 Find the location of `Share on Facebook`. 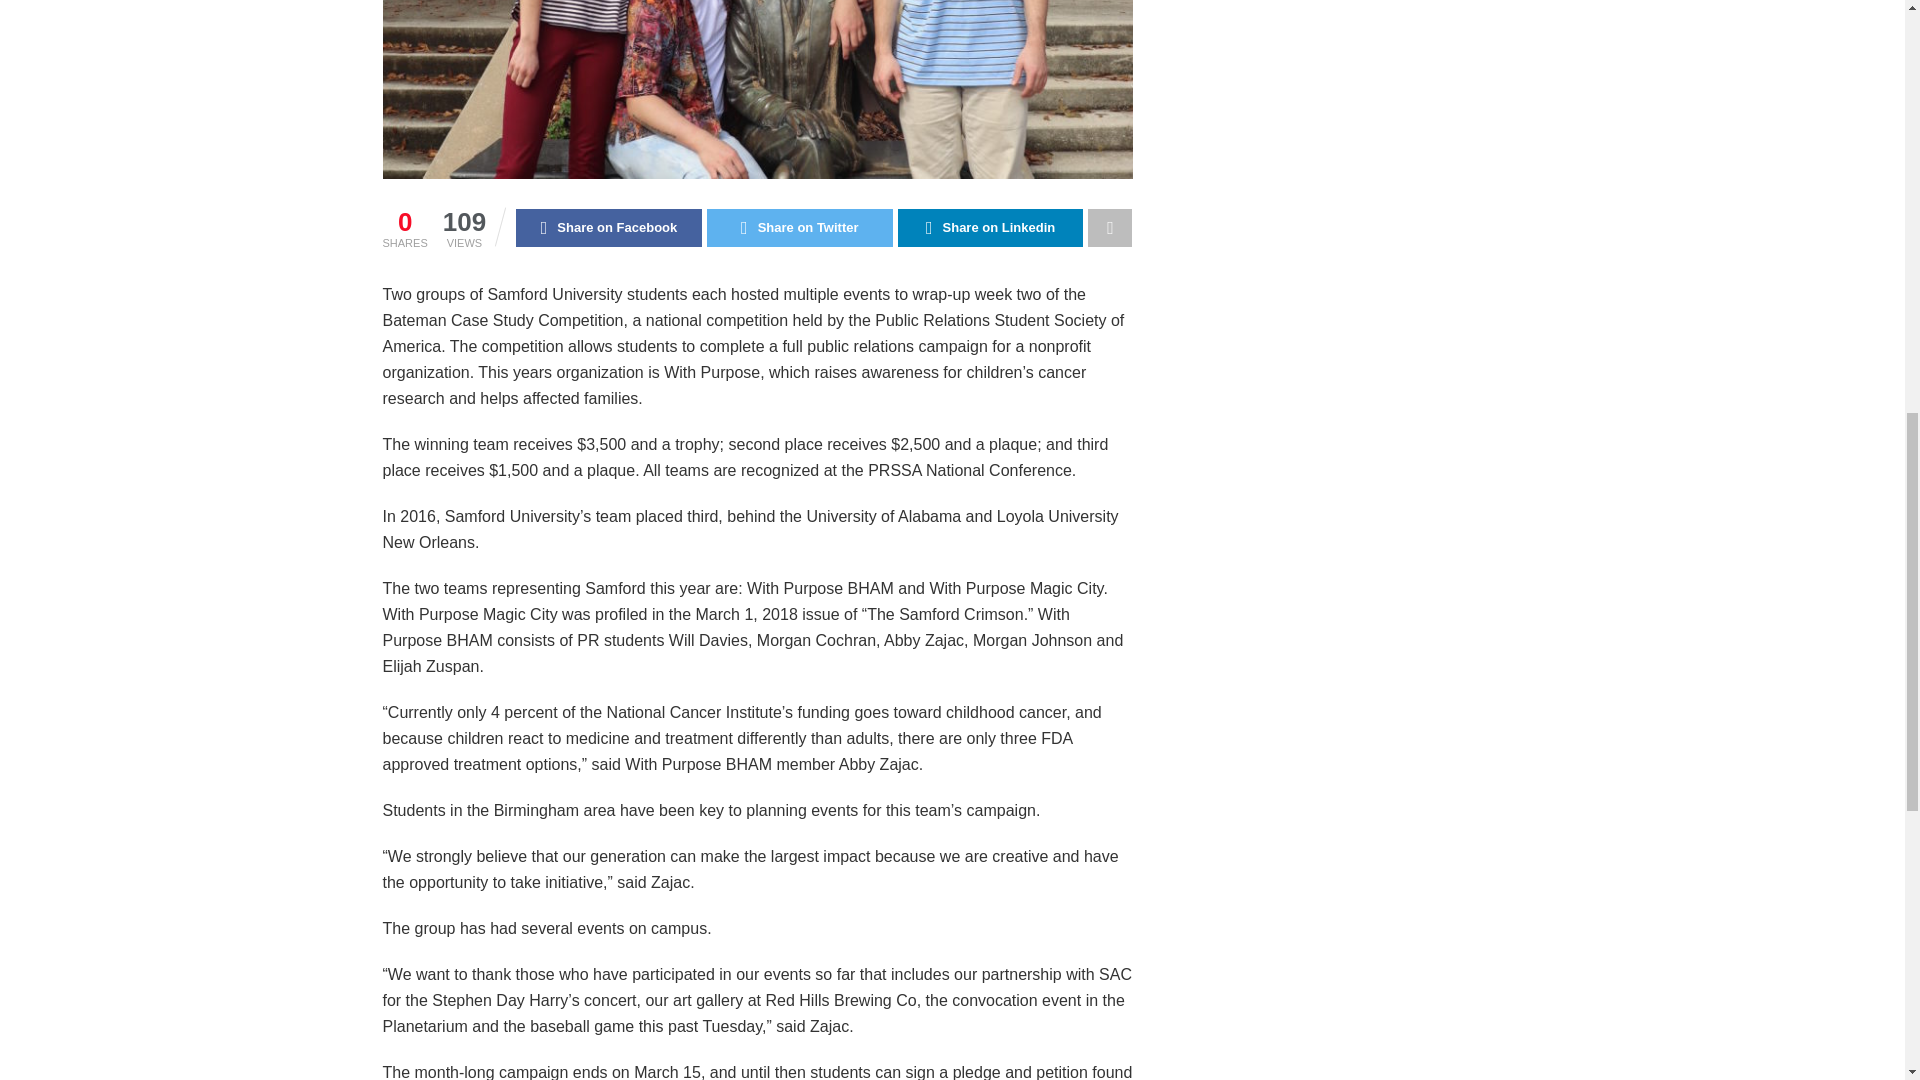

Share on Facebook is located at coordinates (609, 228).